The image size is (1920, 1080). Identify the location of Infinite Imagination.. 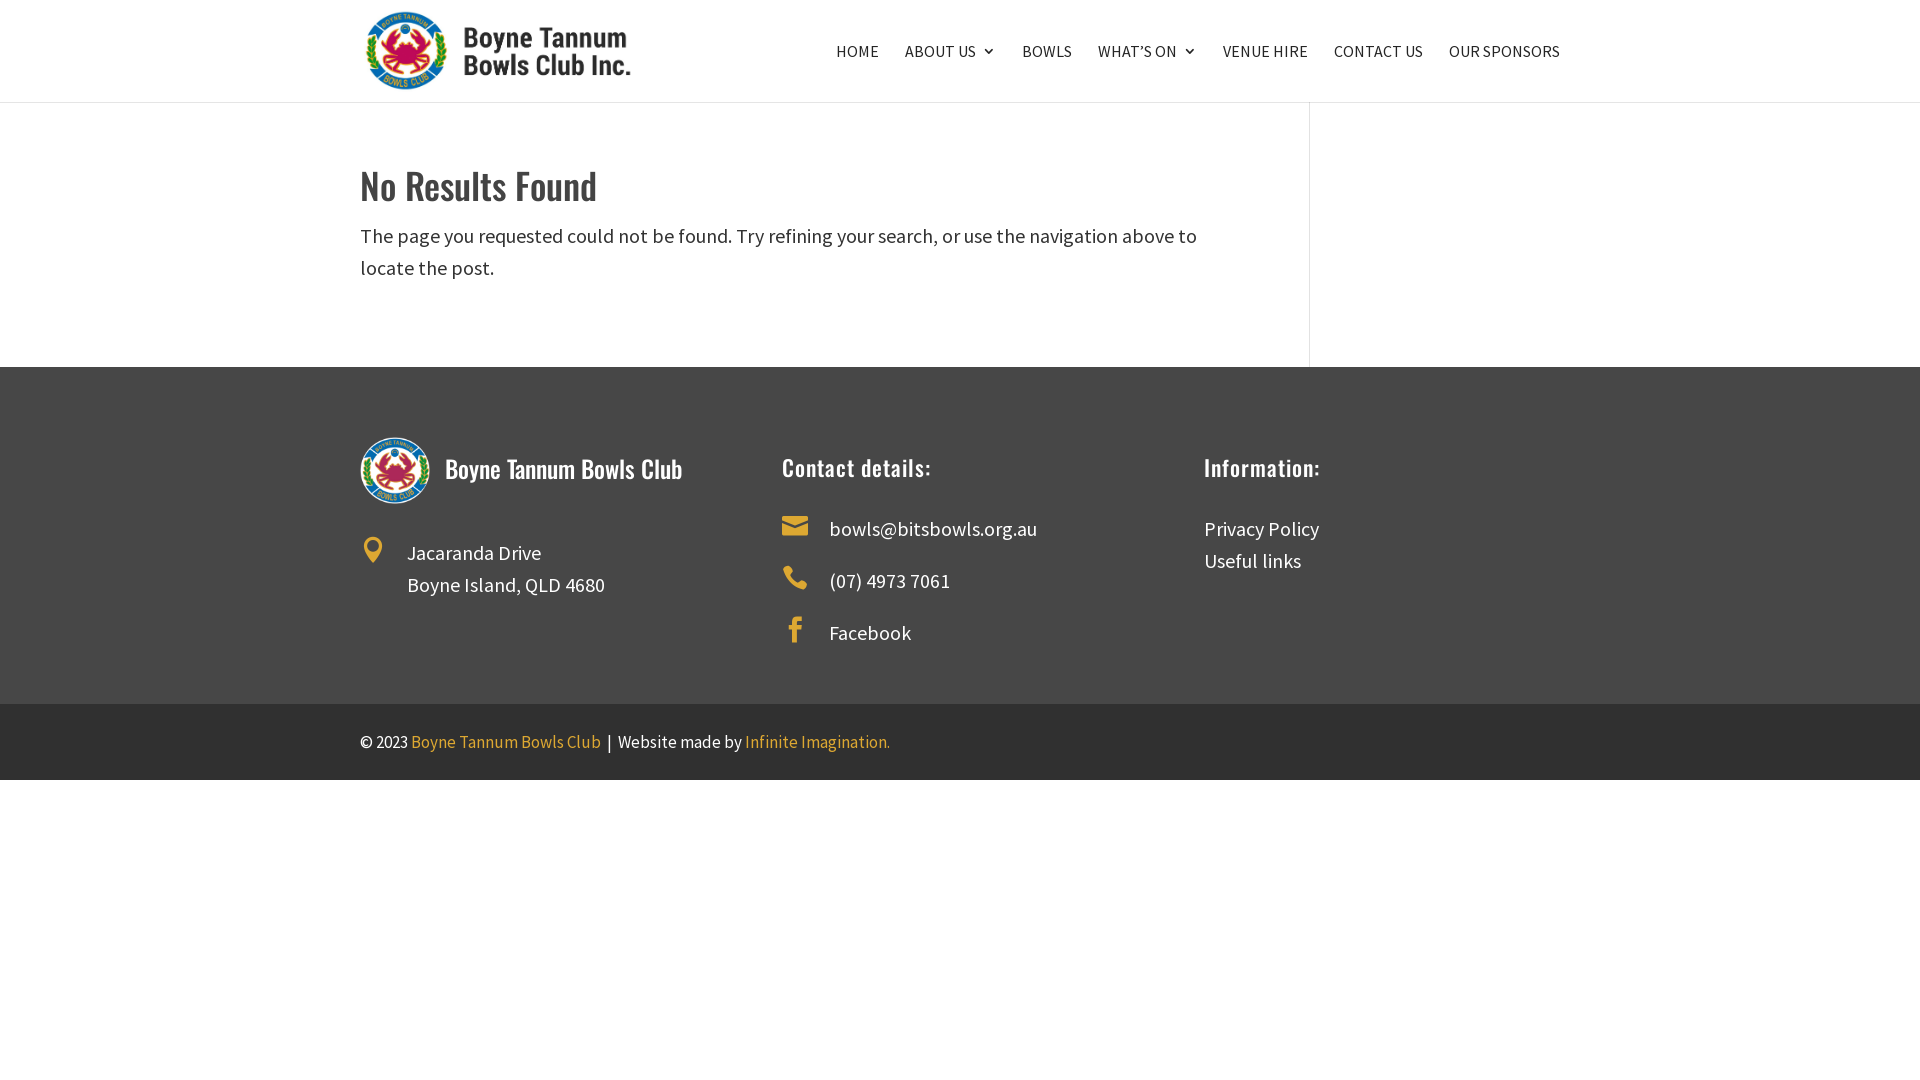
(818, 742).